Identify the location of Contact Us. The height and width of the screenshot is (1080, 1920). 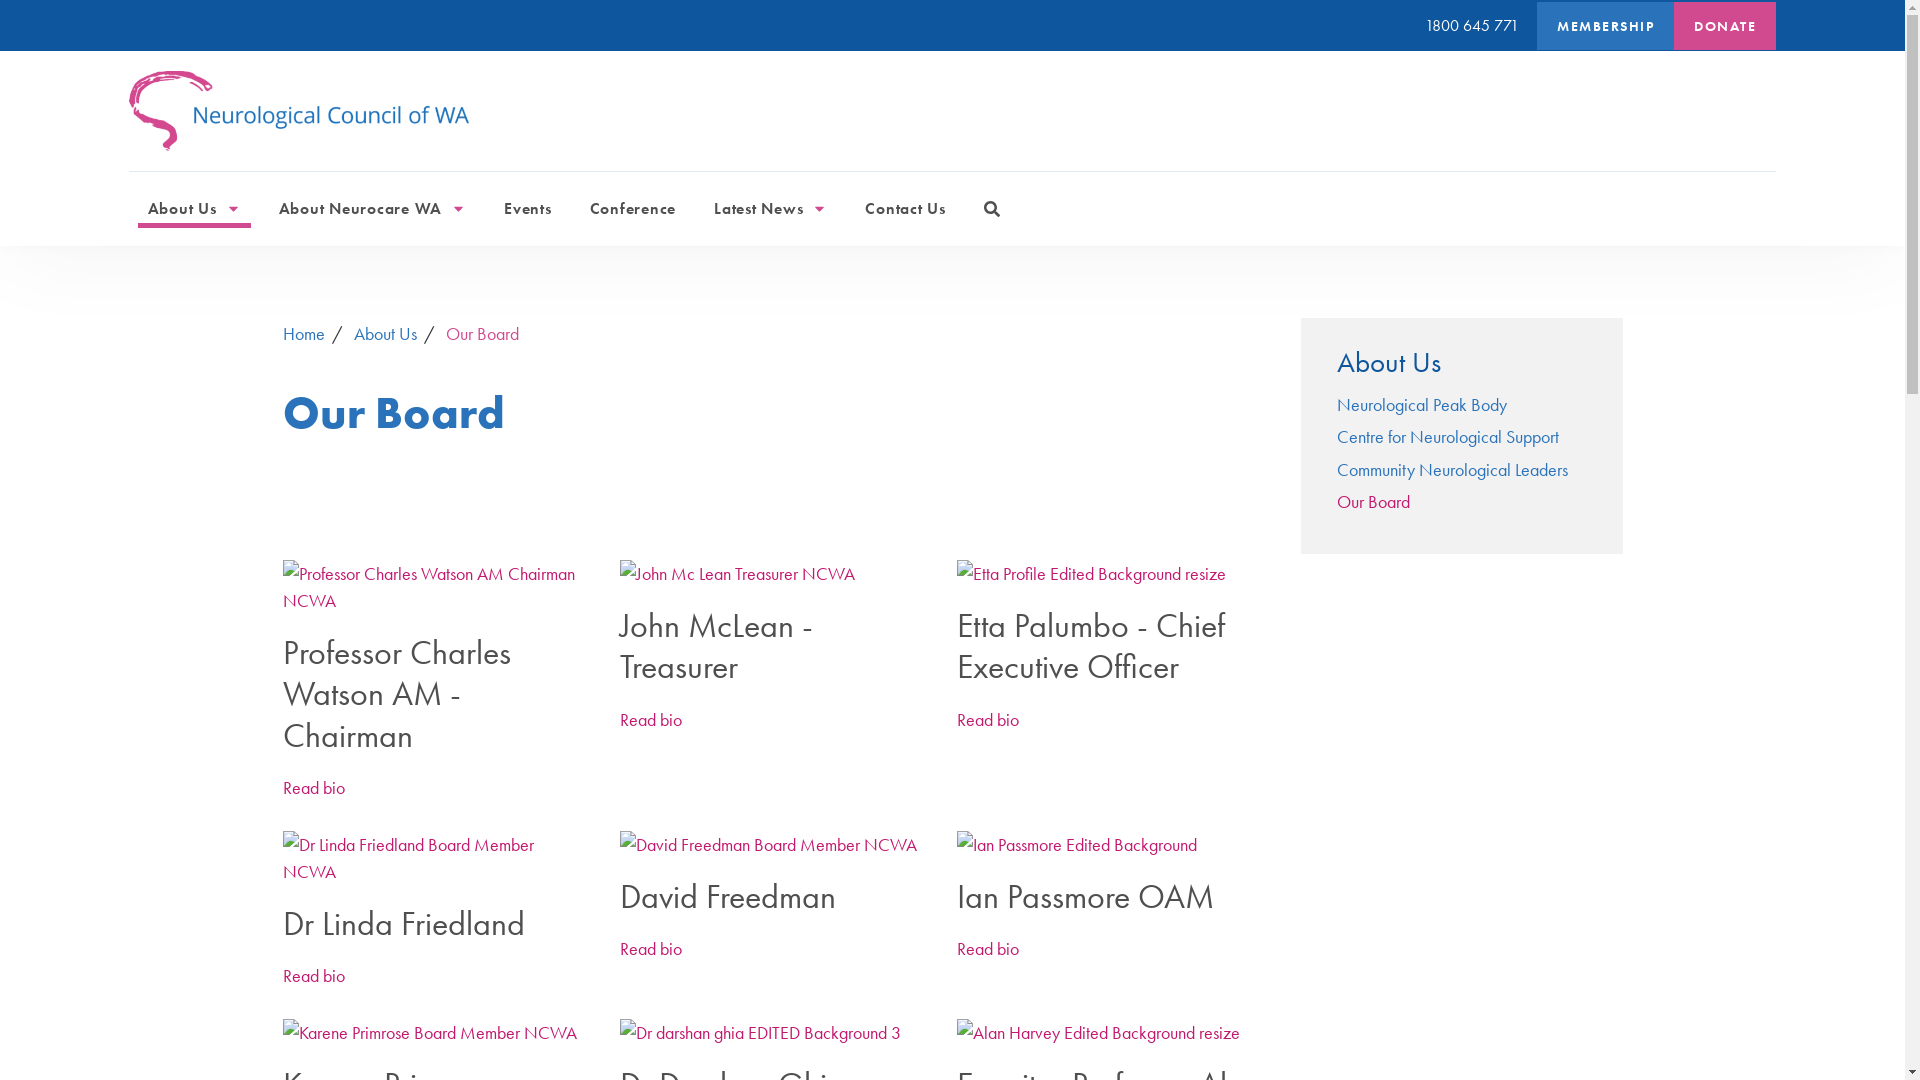
(906, 209).